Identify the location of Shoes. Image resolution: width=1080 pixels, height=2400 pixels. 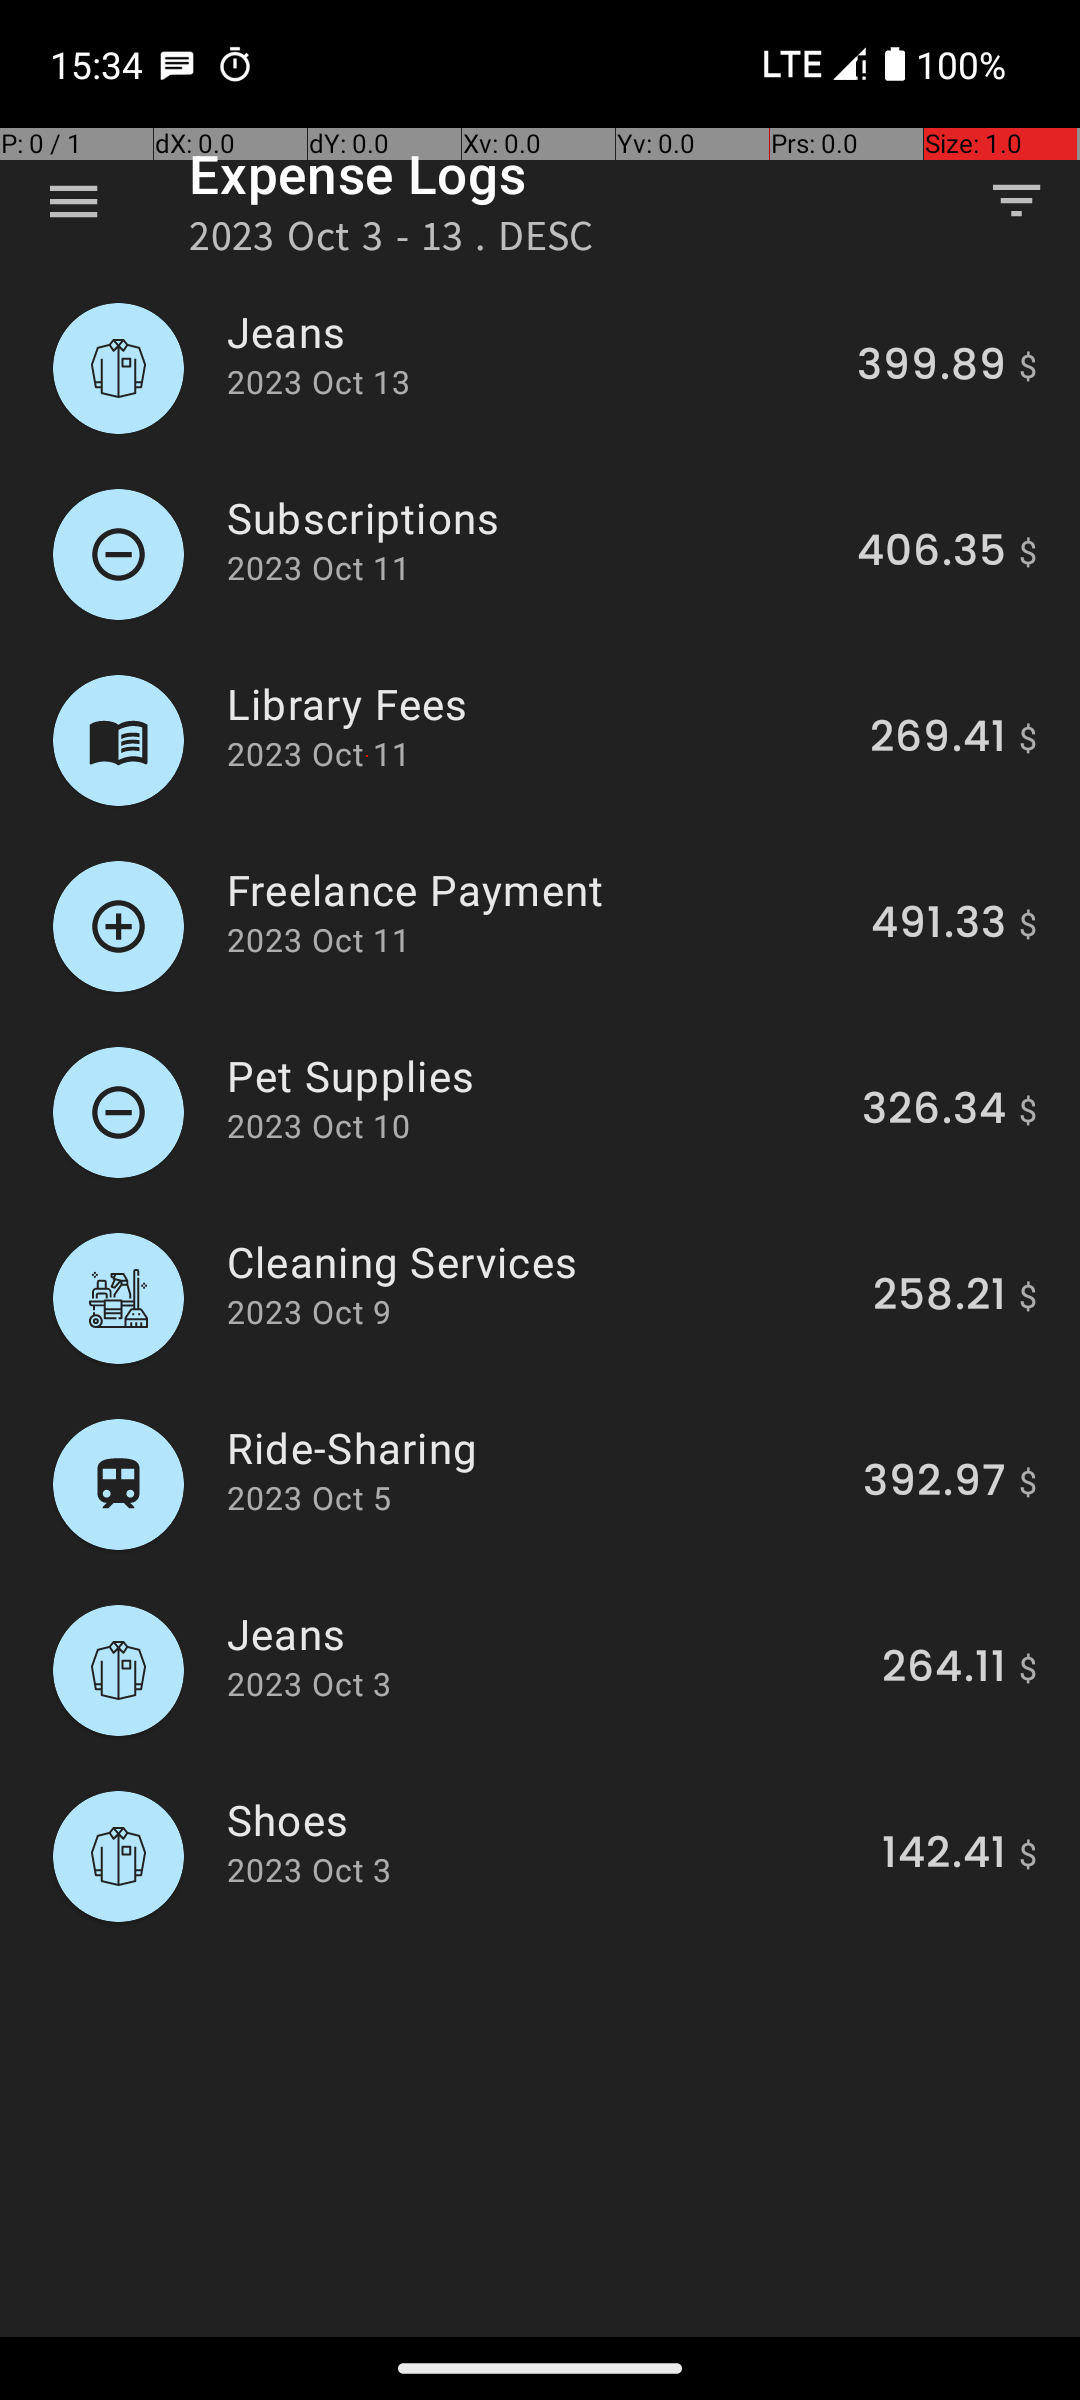
(543, 1820).